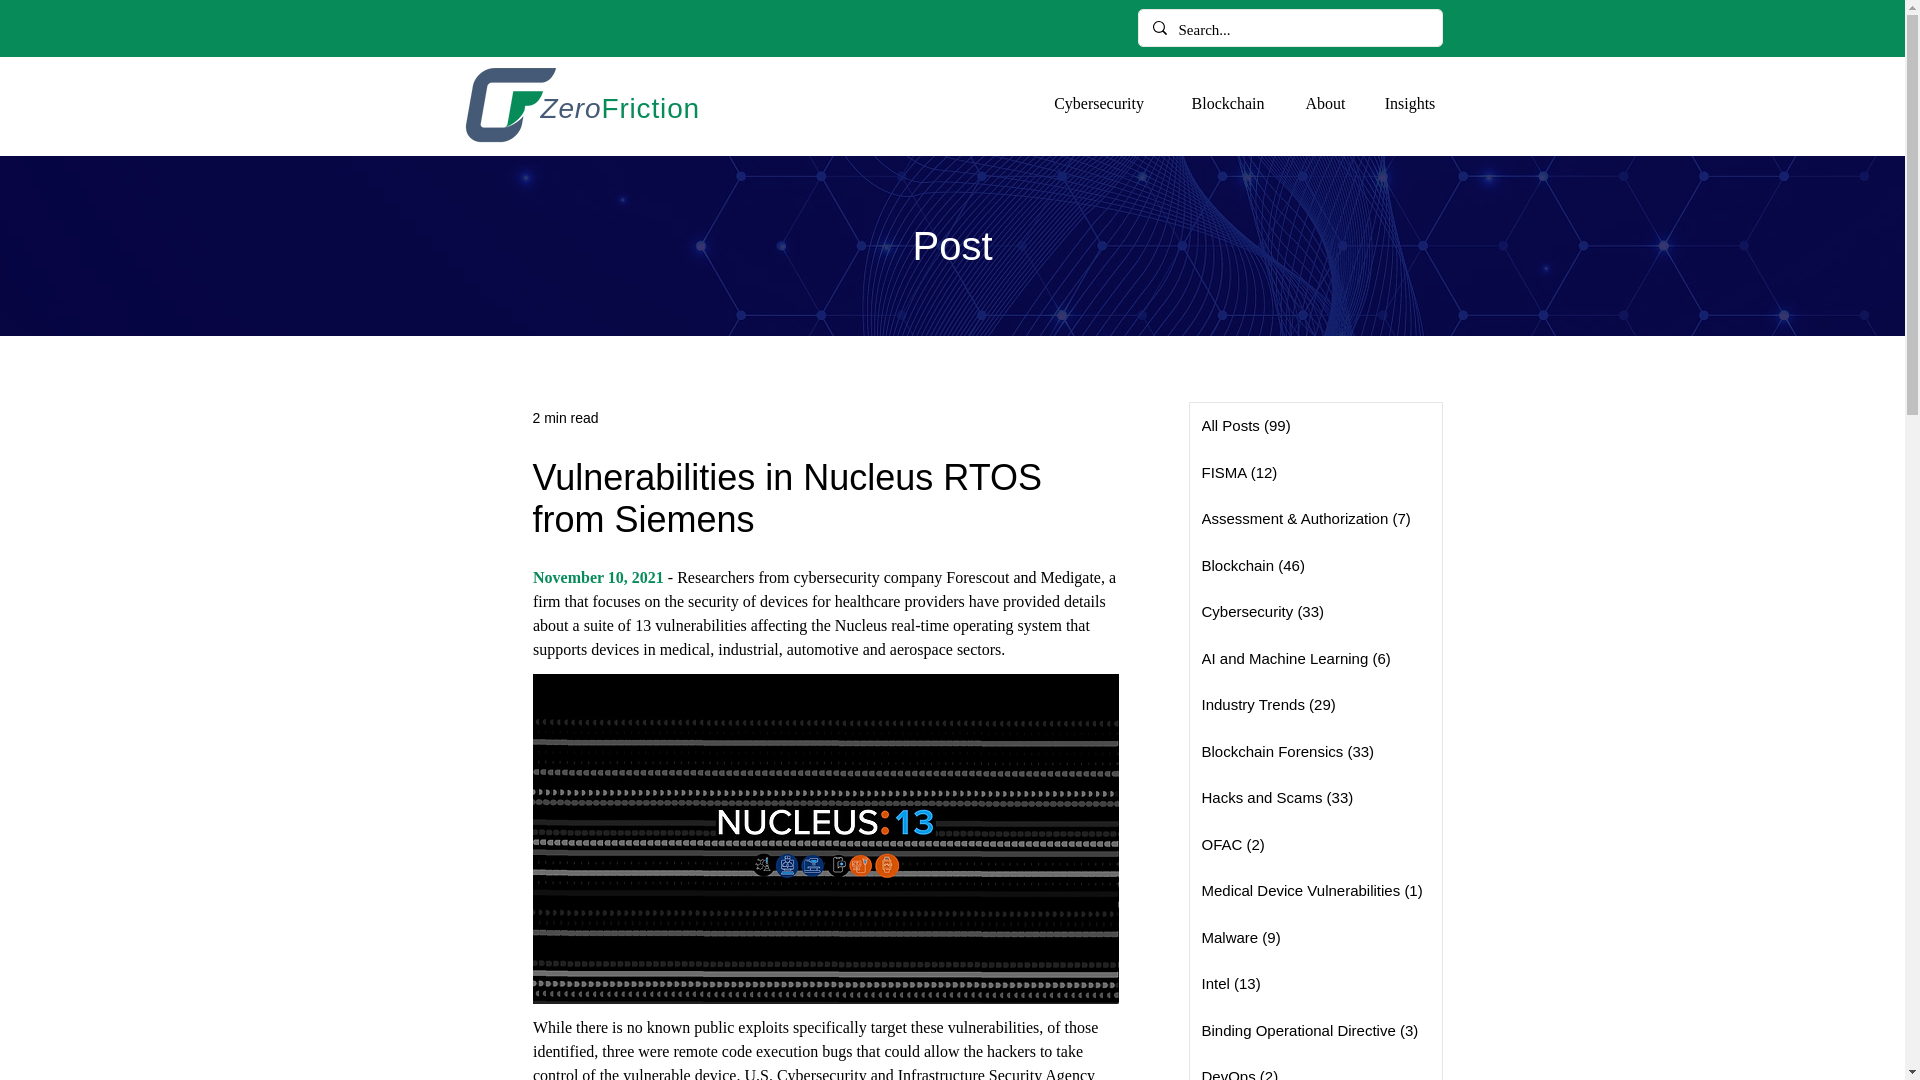  I want to click on Blockchain, so click(1228, 103).